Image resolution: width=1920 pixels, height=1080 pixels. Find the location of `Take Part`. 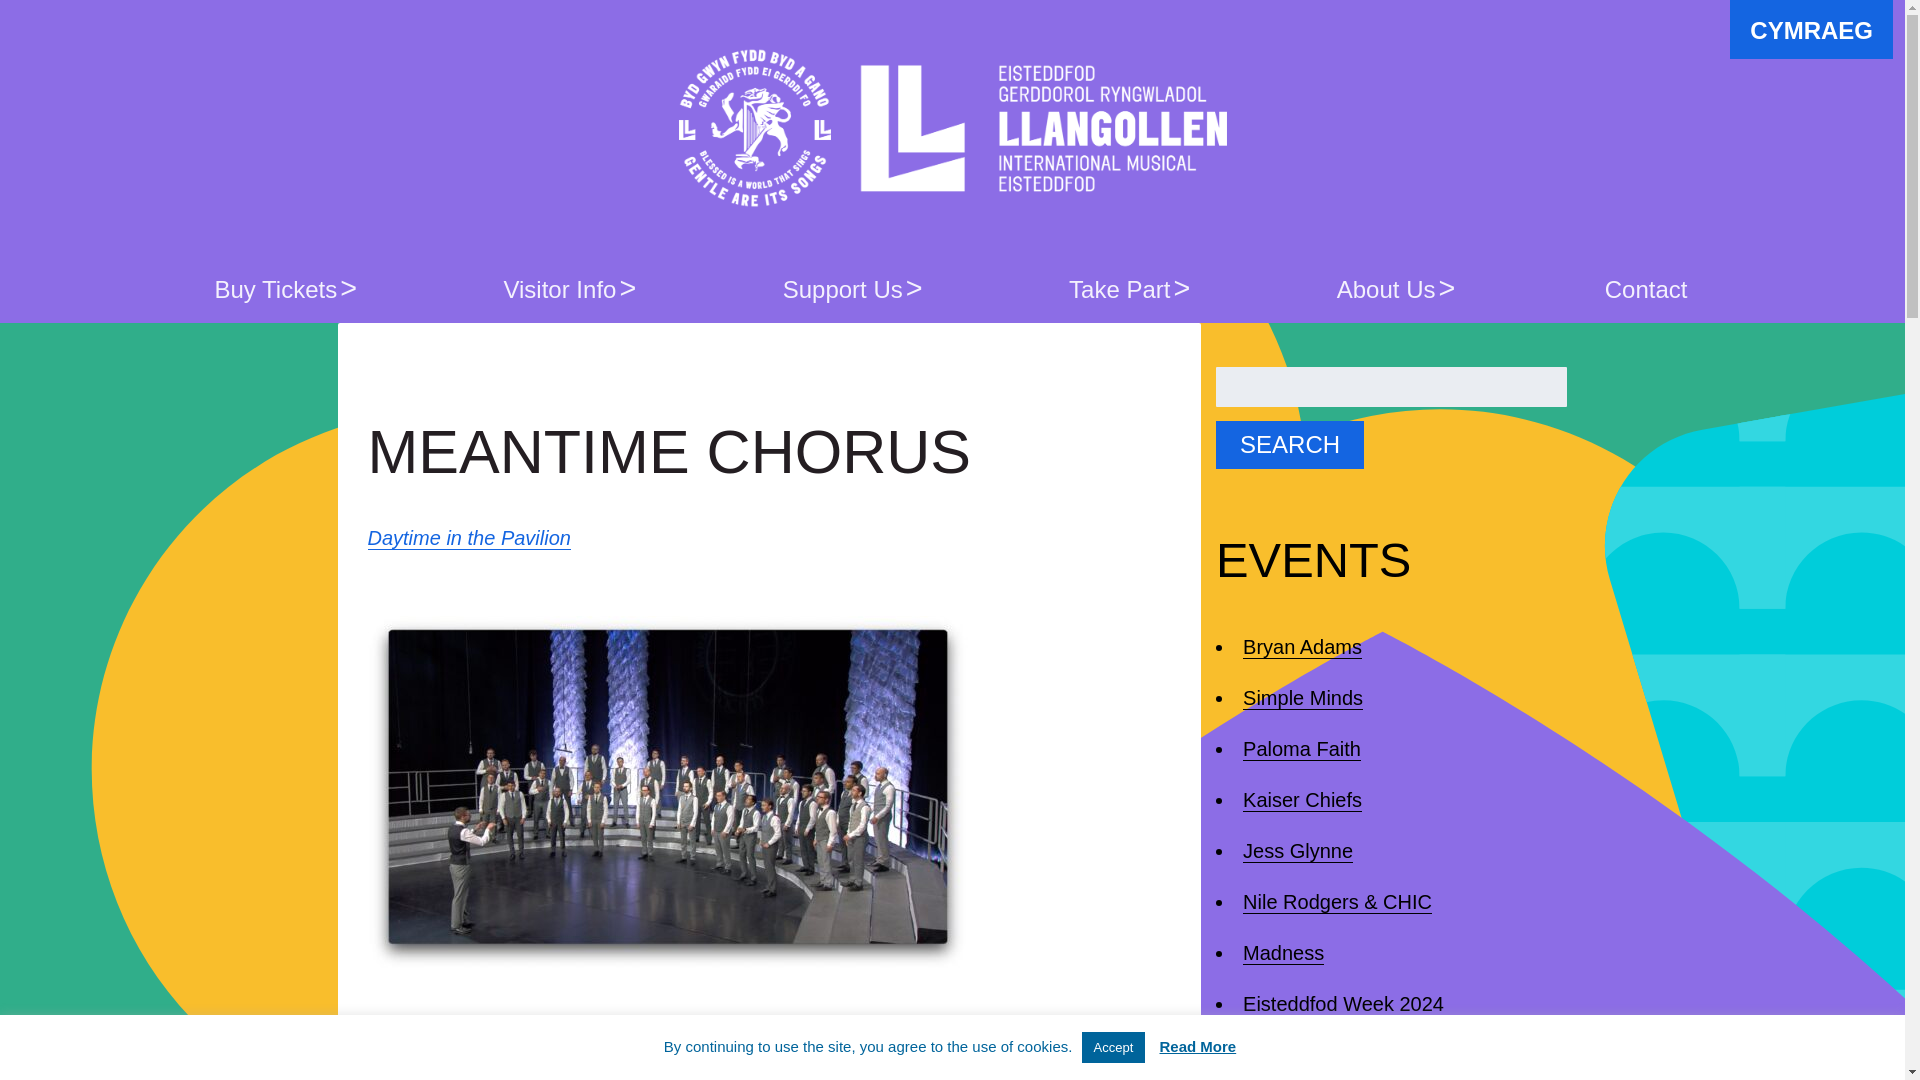

Take Part is located at coordinates (1122, 288).